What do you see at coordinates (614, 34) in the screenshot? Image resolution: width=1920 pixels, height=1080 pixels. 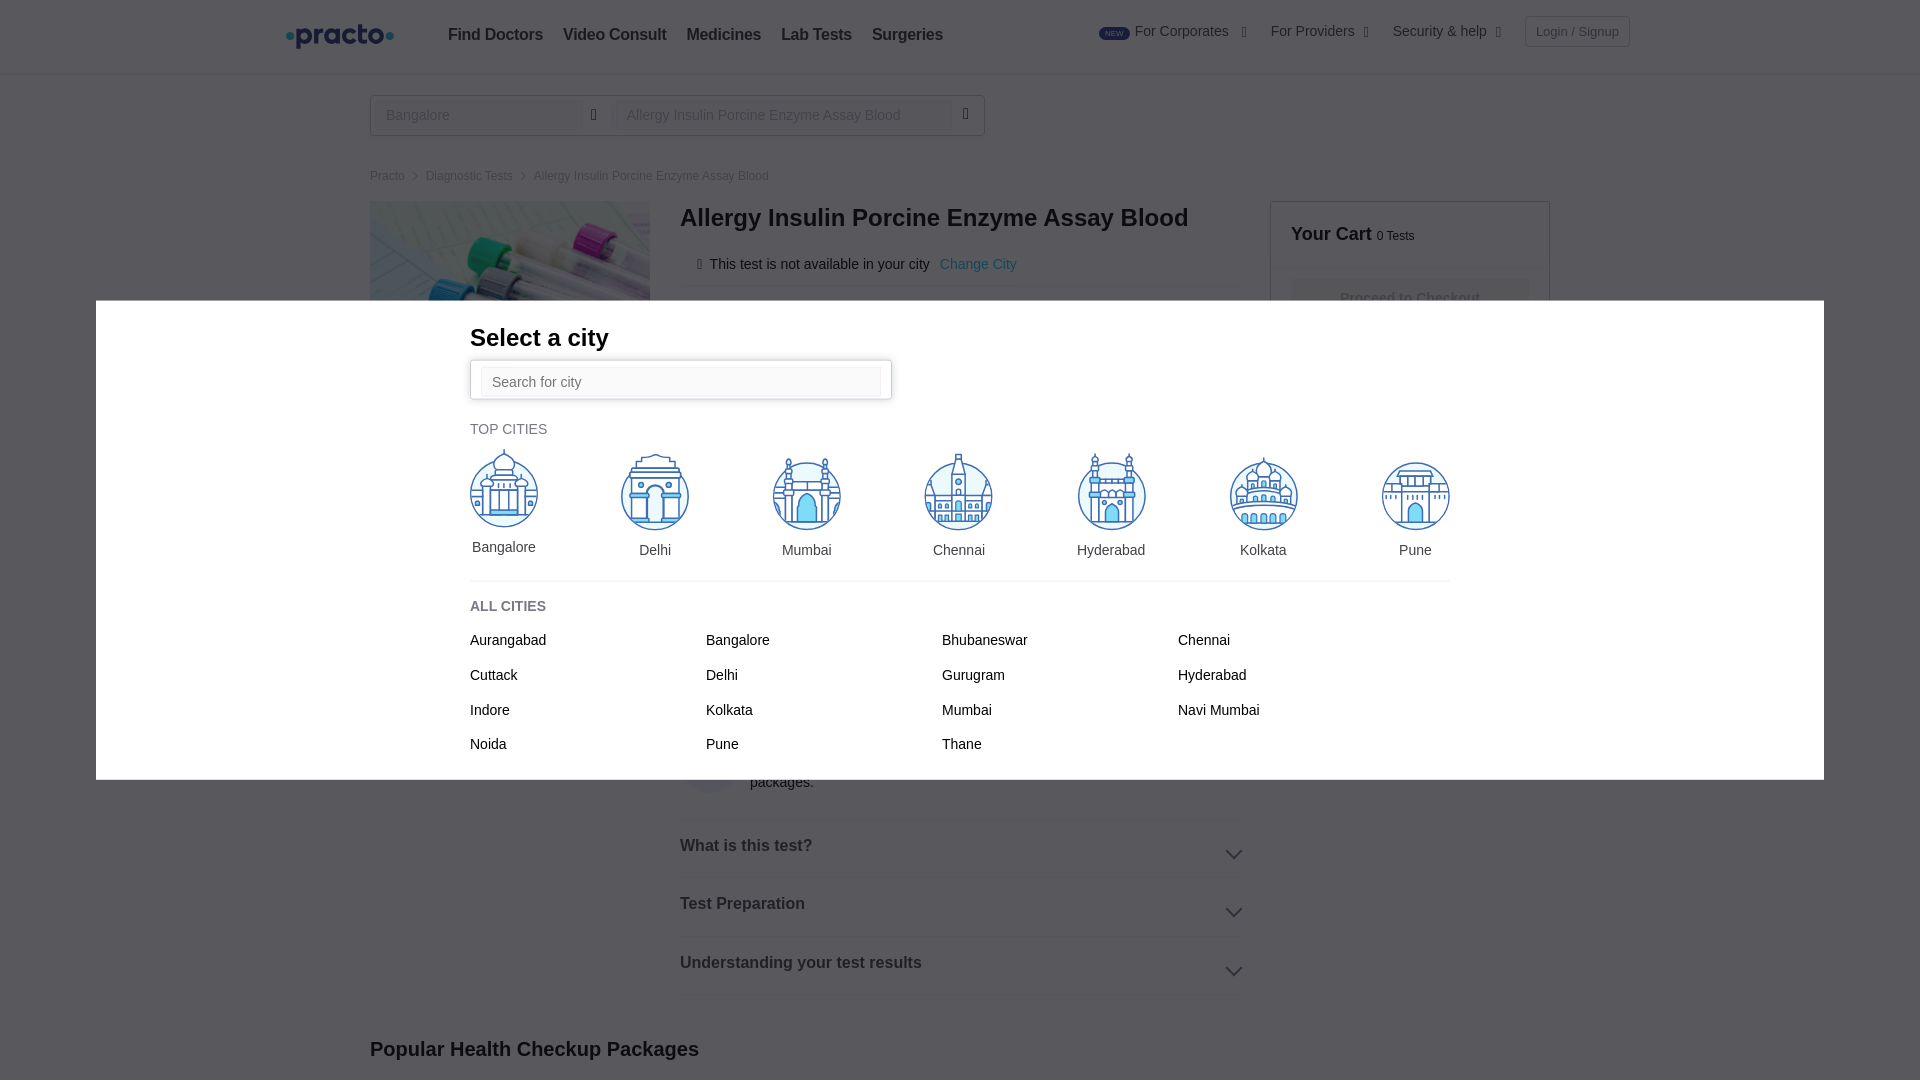 I see `Video Consult` at bounding box center [614, 34].